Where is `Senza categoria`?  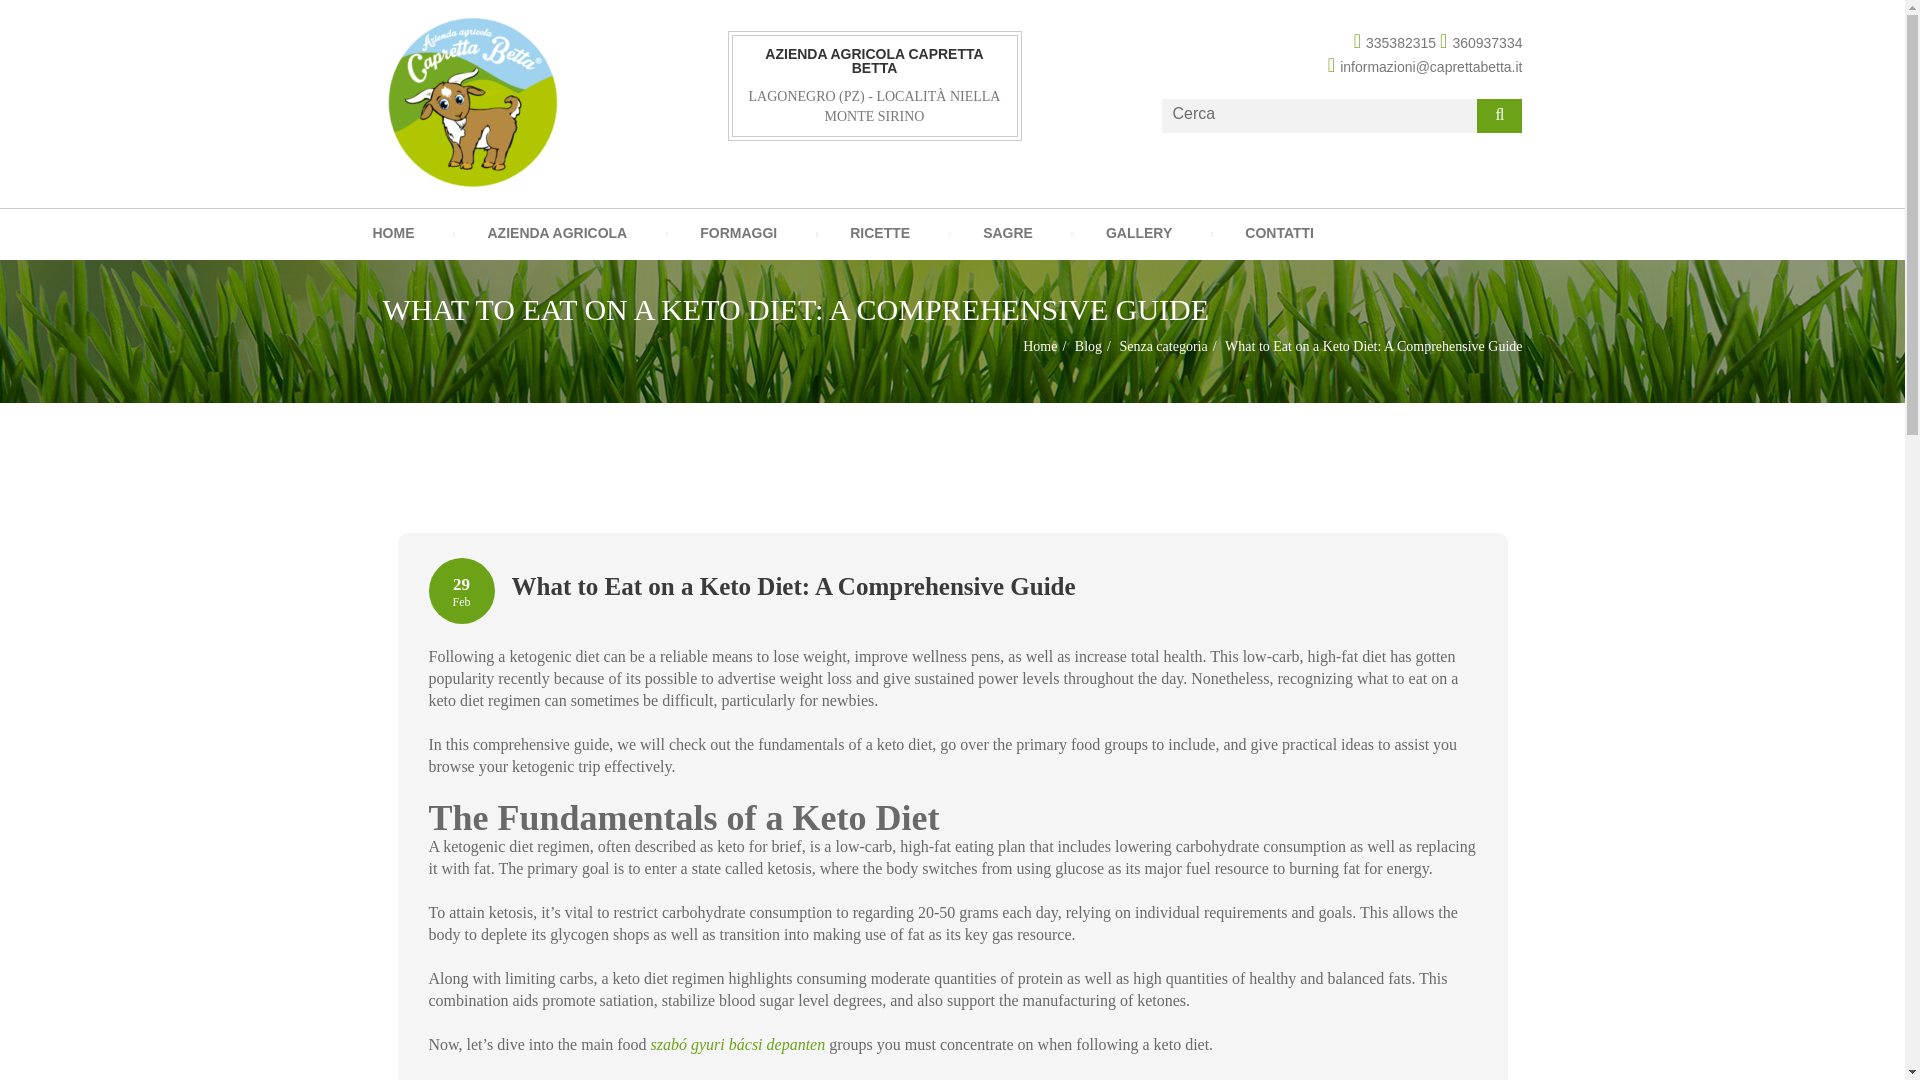 Senza categoria is located at coordinates (1163, 346).